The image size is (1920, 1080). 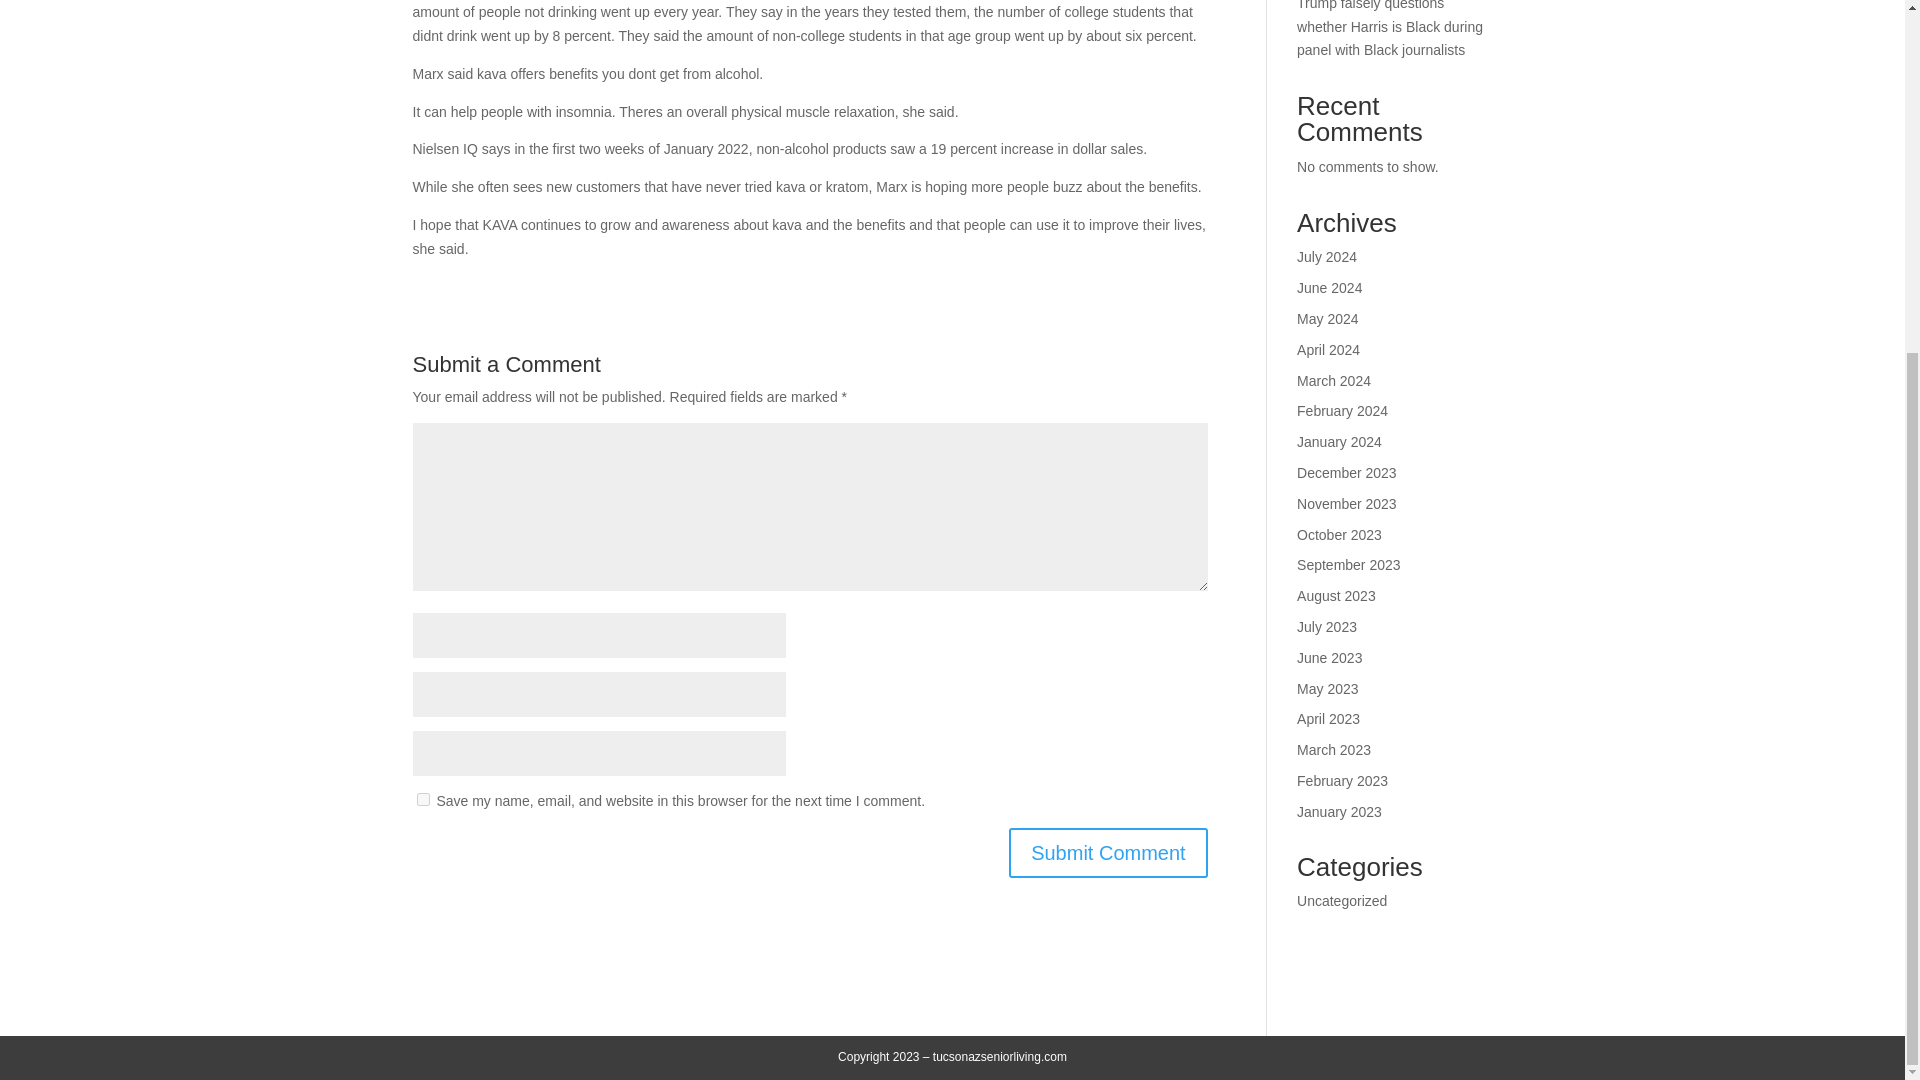 I want to click on yes, so click(x=422, y=798).